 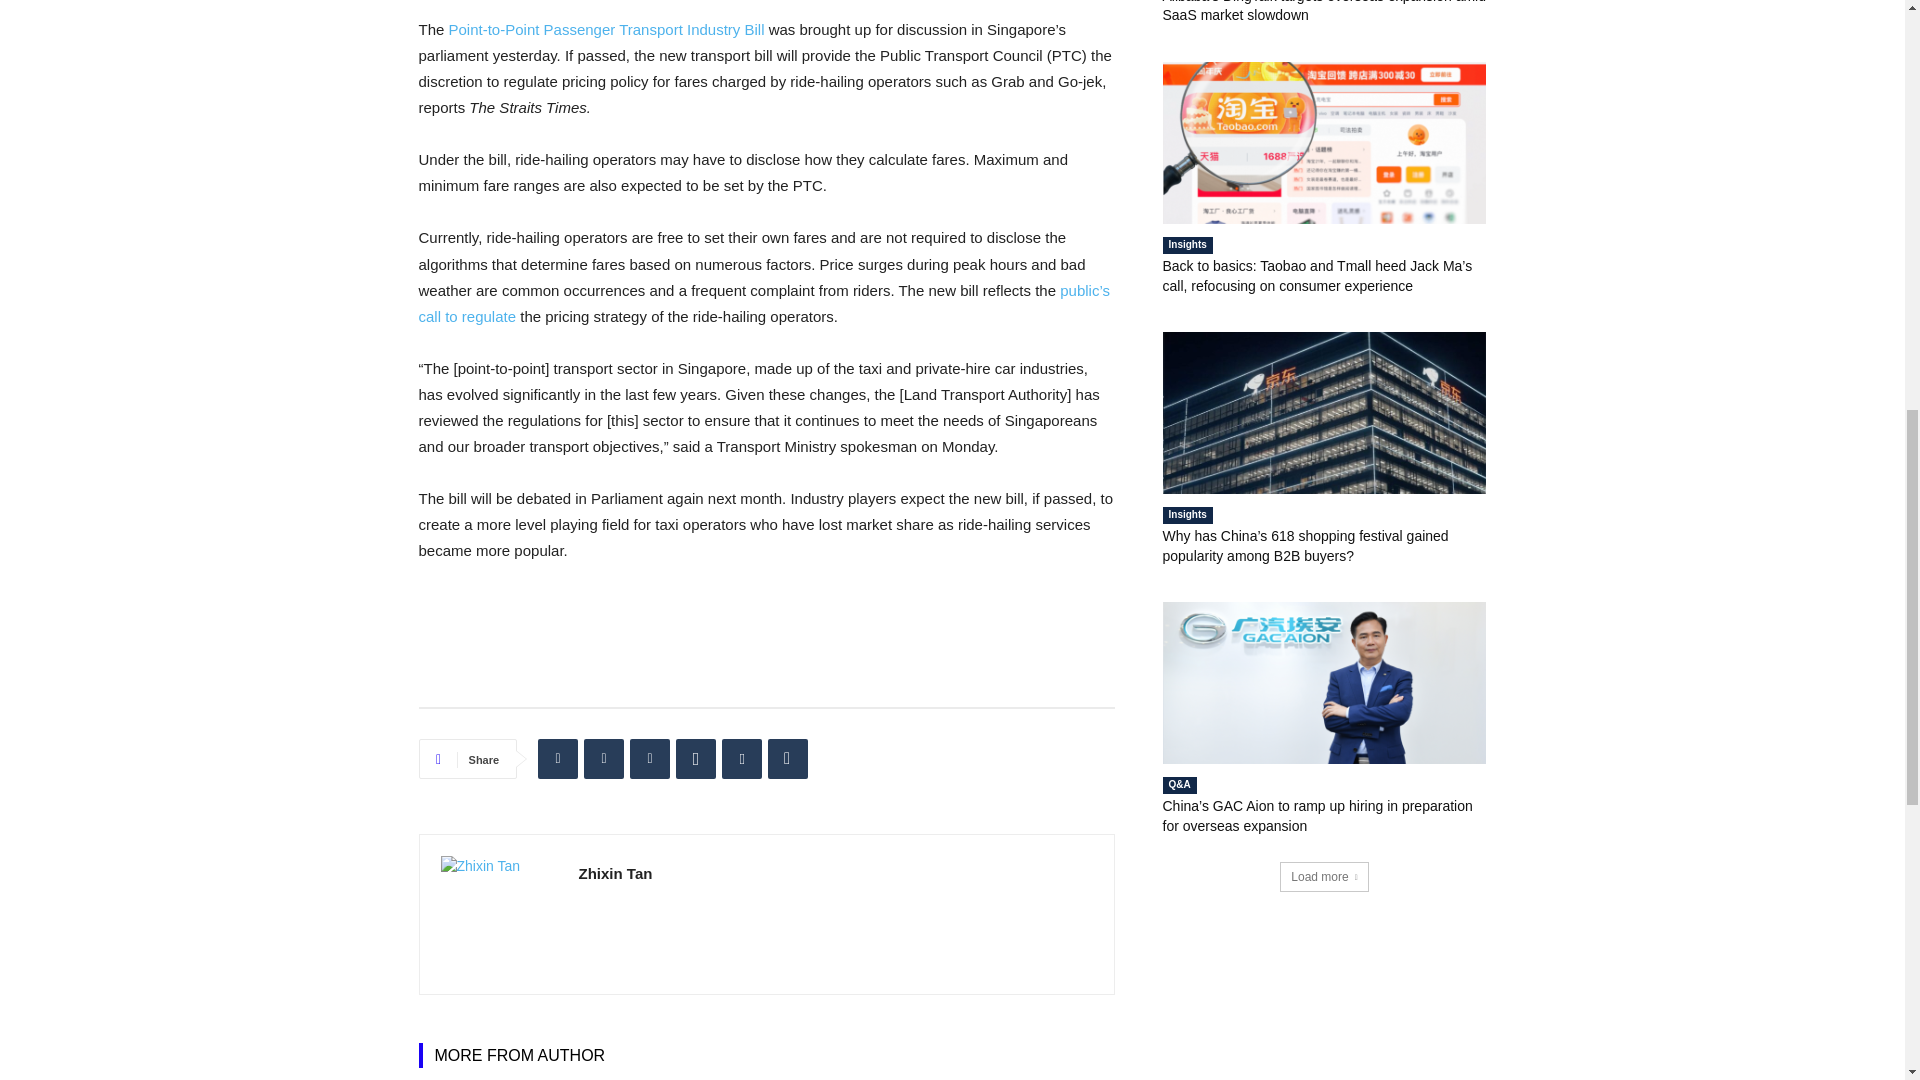 What do you see at coordinates (742, 758) in the screenshot?
I see `Email` at bounding box center [742, 758].